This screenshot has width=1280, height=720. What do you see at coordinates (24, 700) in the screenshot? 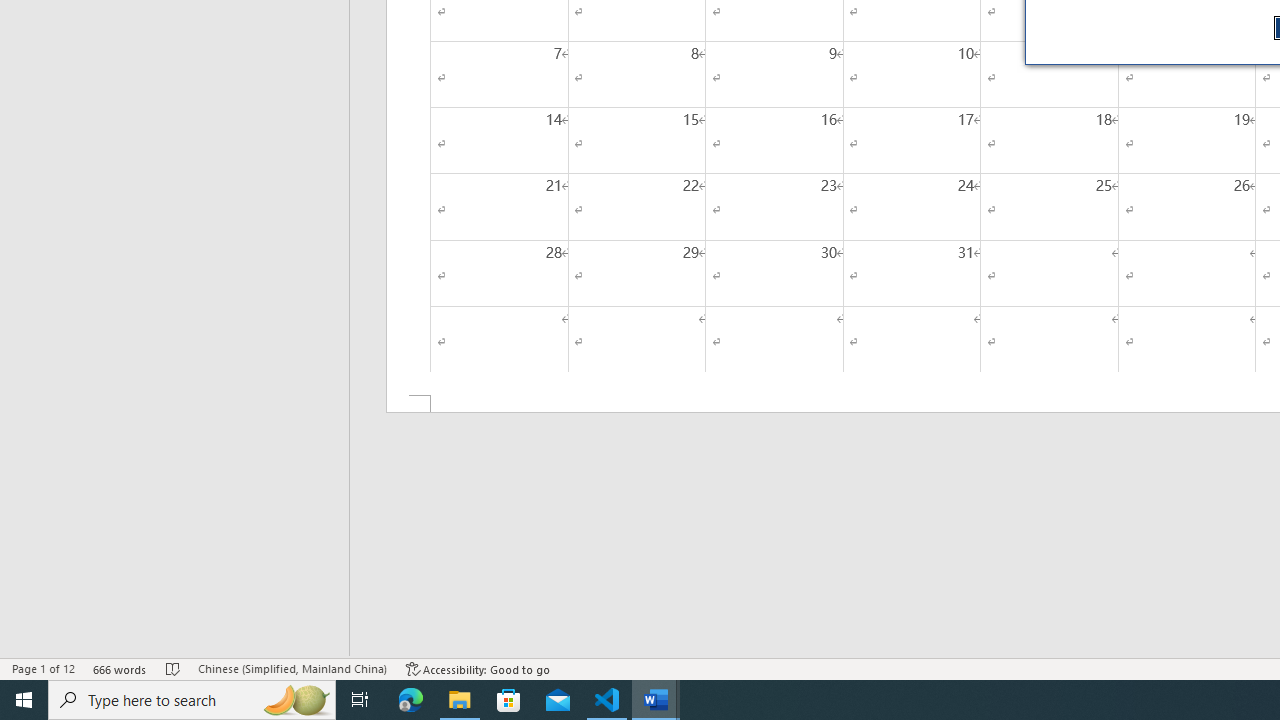
I see `Start` at bounding box center [24, 700].